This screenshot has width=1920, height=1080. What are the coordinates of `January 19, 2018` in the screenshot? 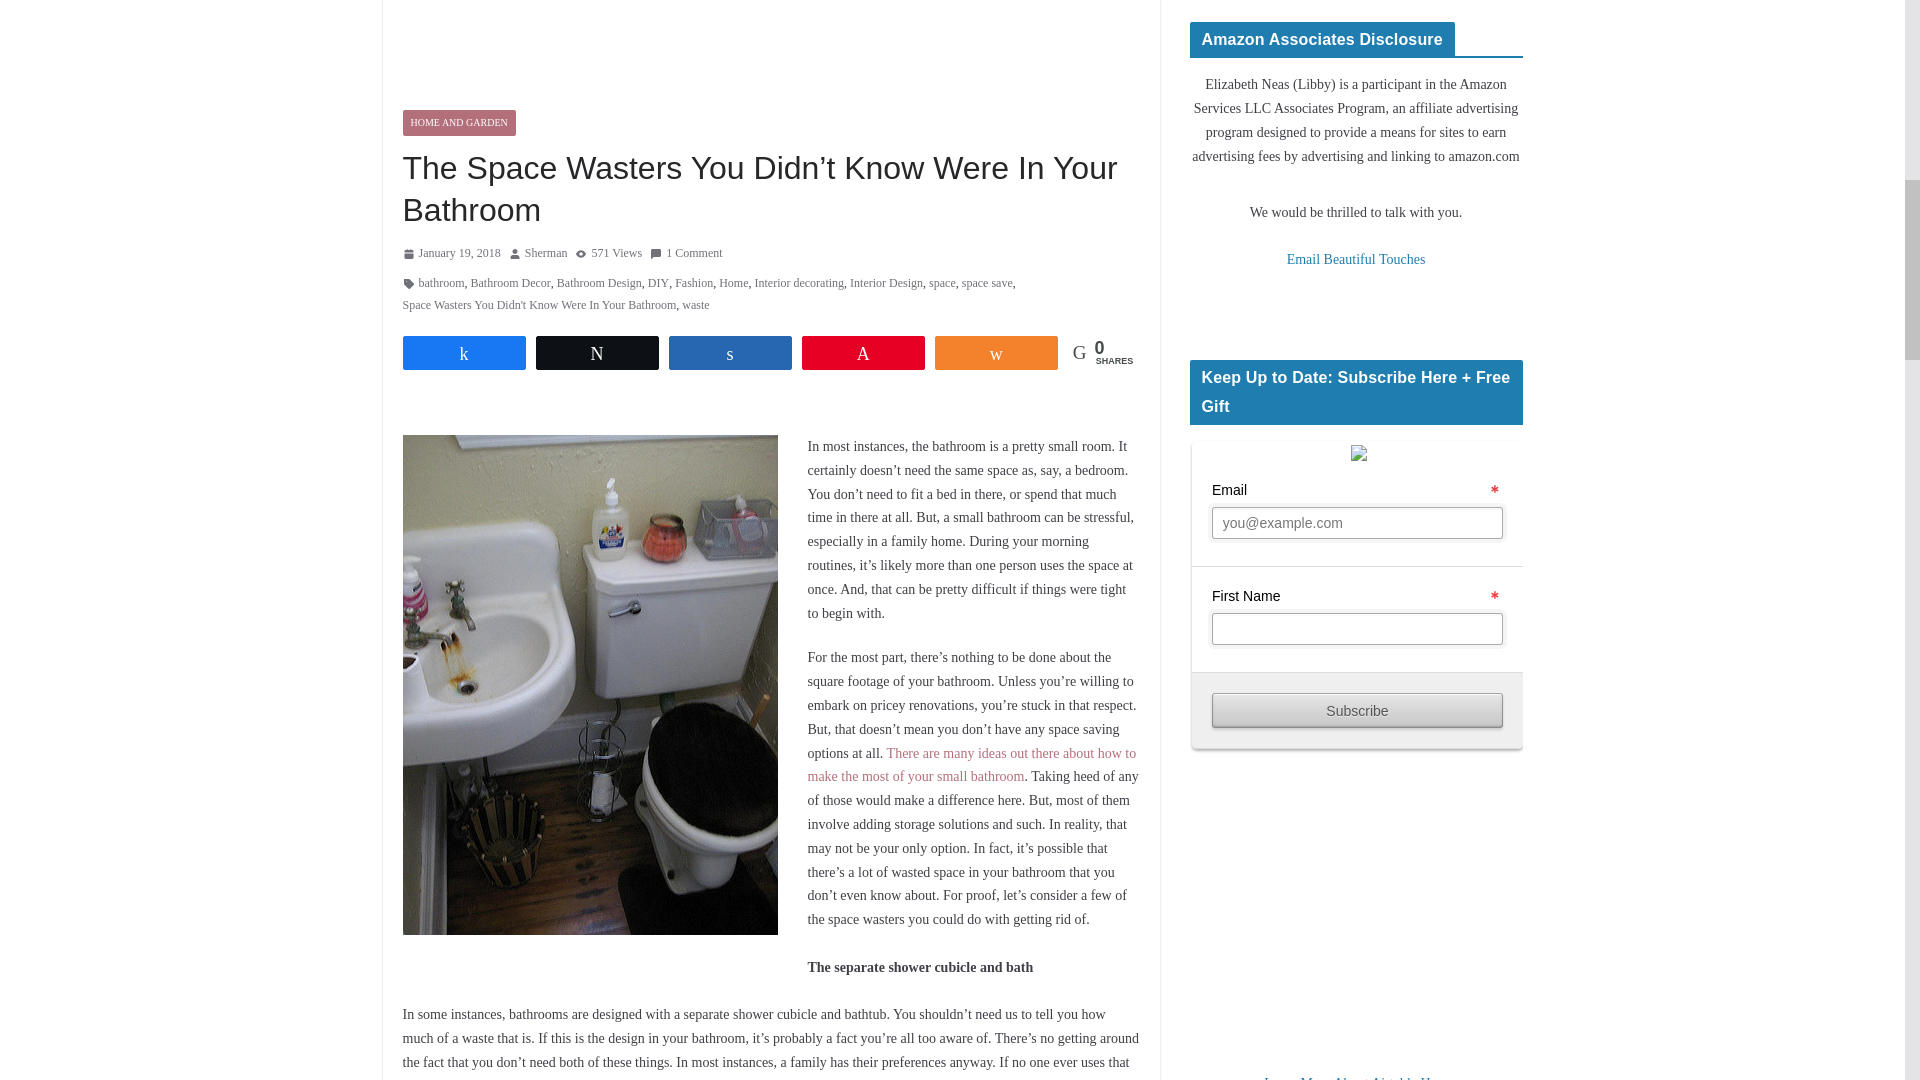 It's located at (450, 254).